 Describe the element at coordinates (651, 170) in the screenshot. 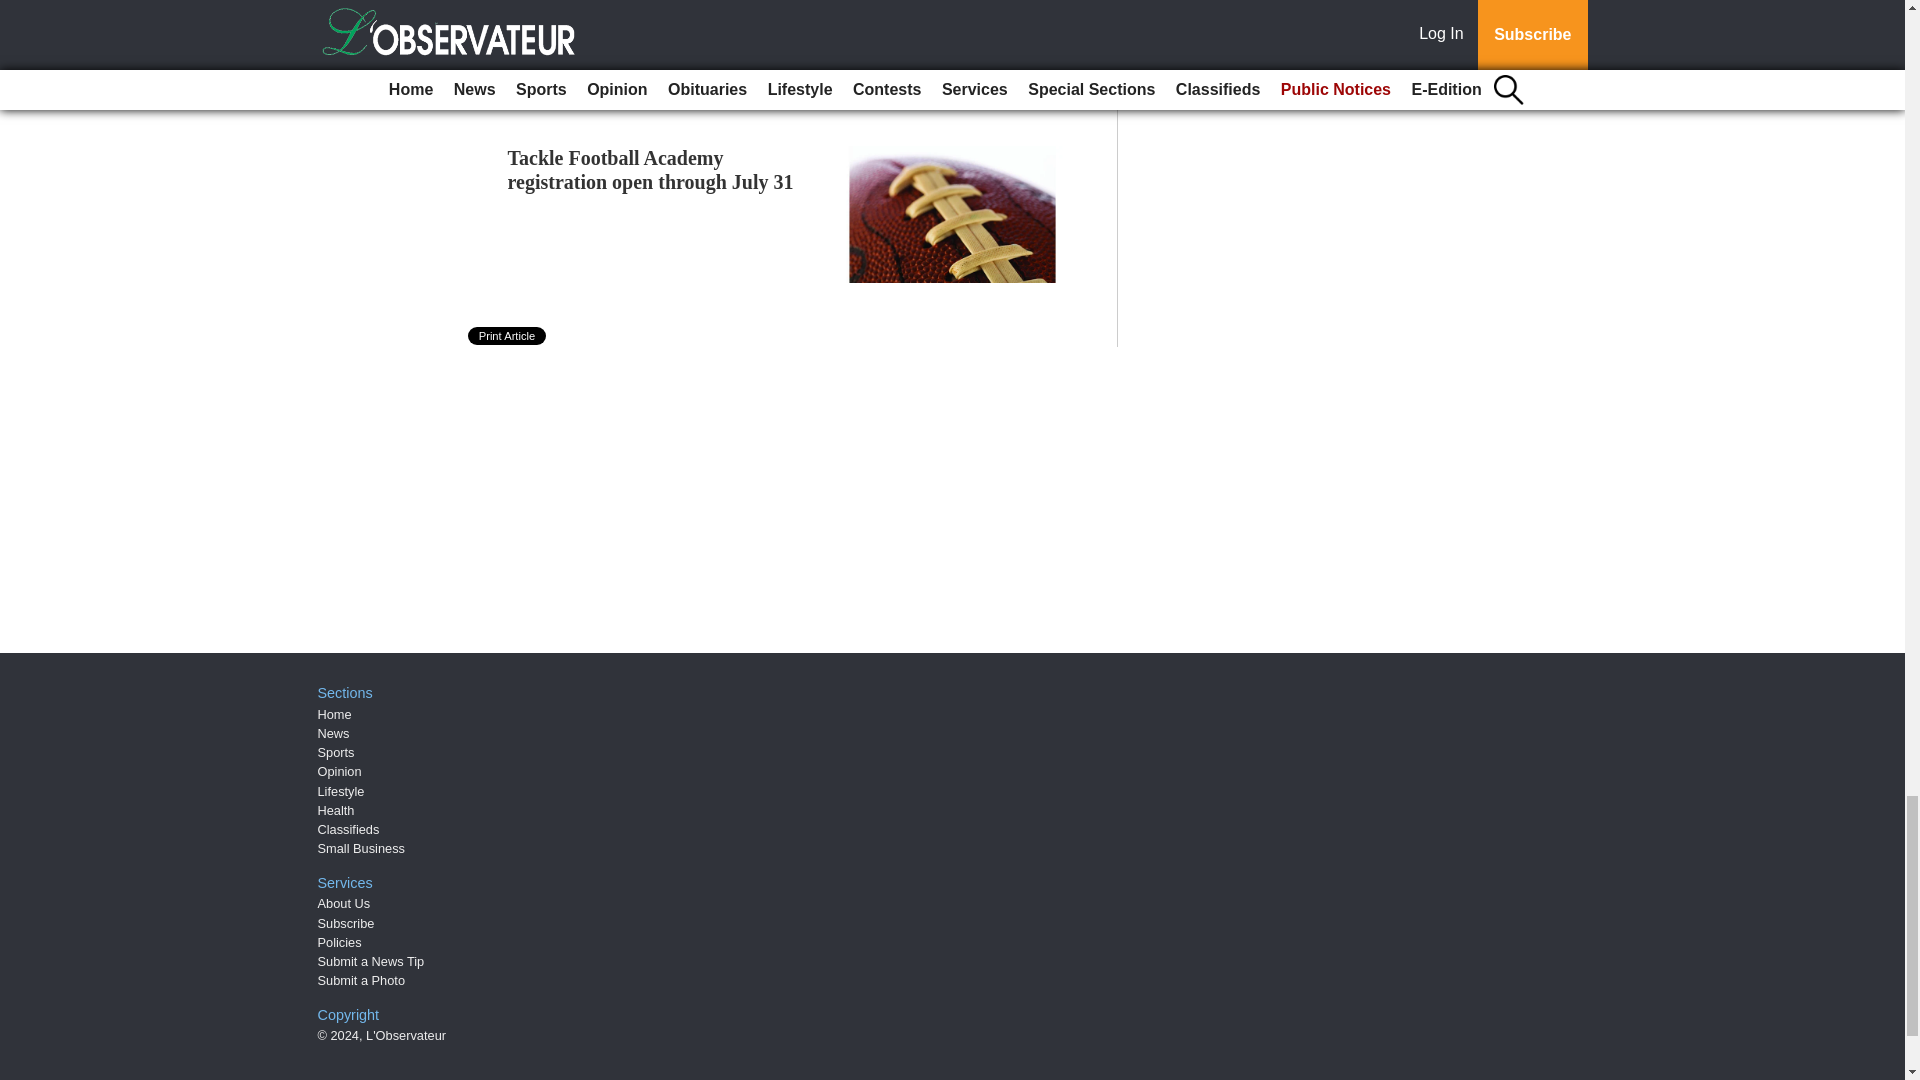

I see `Tackle Football Academy registration open through July 31` at that location.